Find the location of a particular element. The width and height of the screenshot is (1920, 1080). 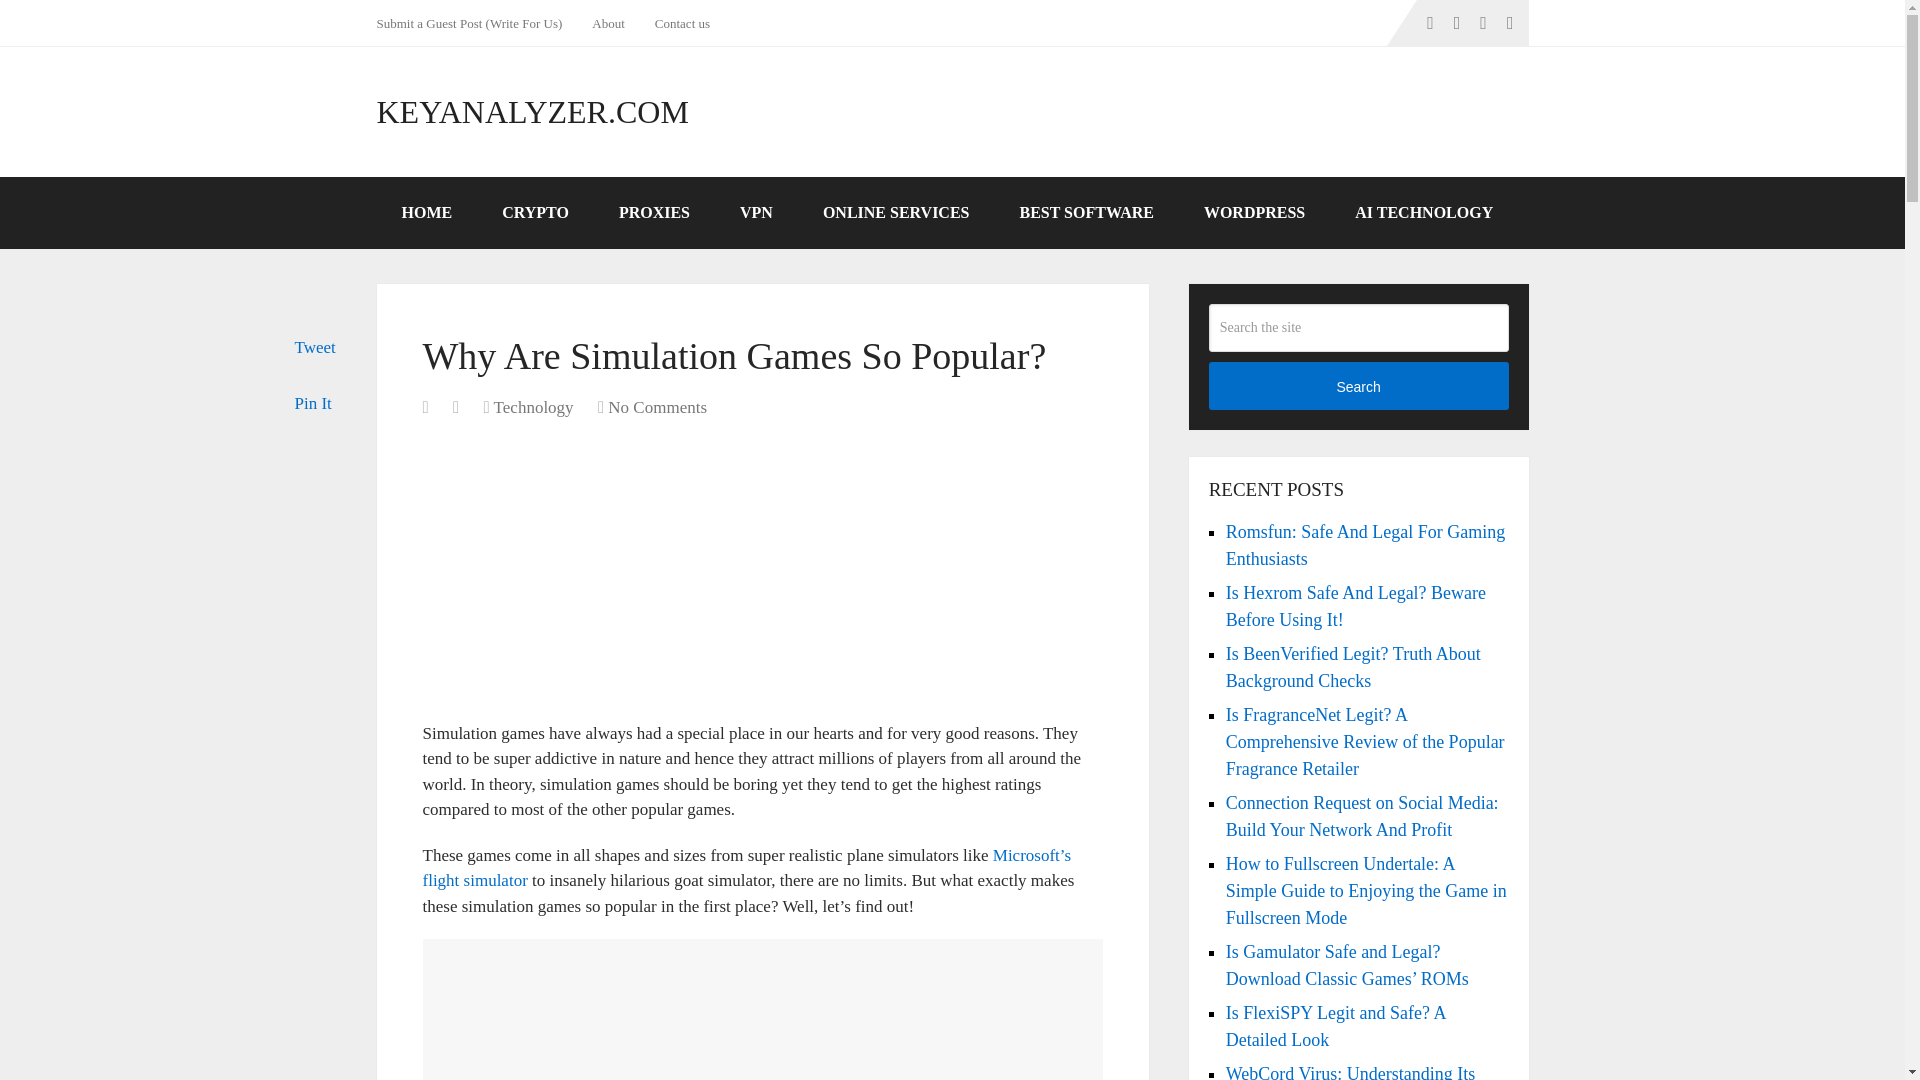

VPN is located at coordinates (756, 213).